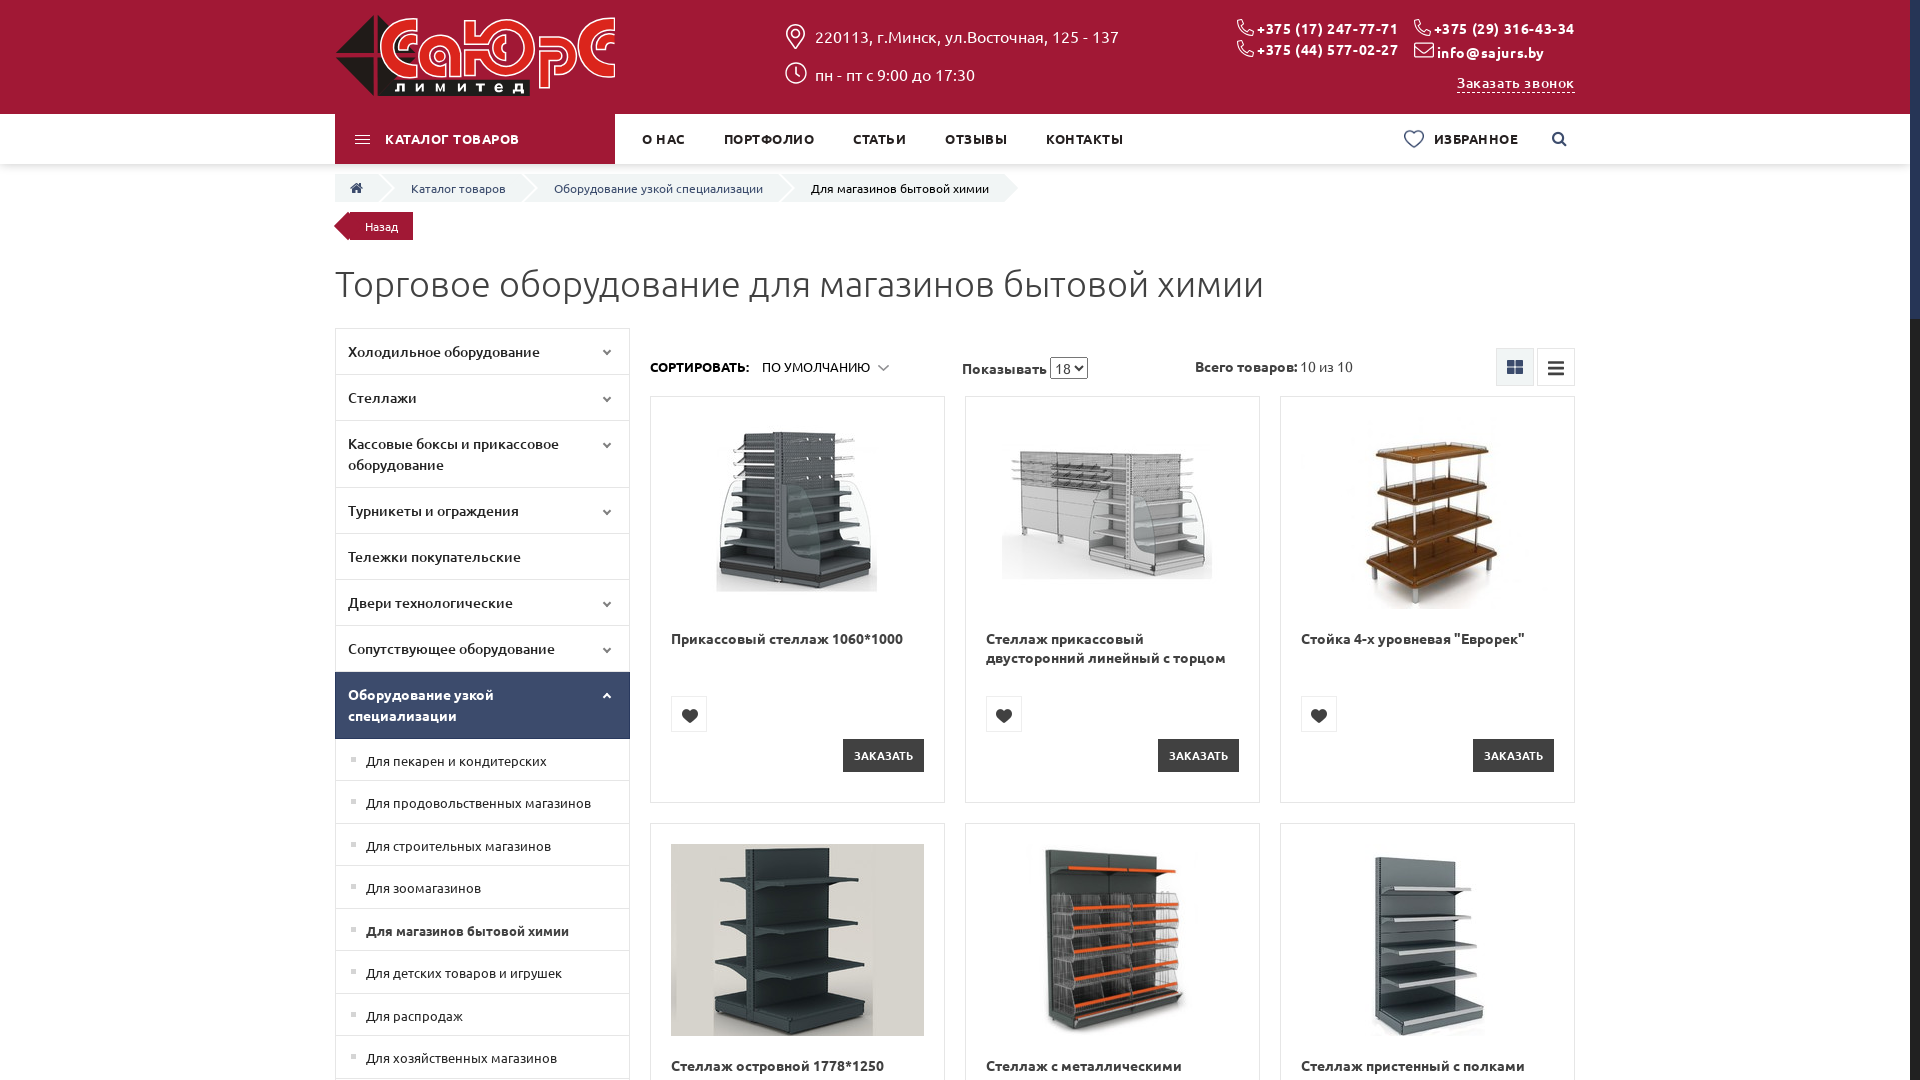 Image resolution: width=1920 pixels, height=1080 pixels. Describe the element at coordinates (1491, 52) in the screenshot. I see `info@sajurs.by` at that location.